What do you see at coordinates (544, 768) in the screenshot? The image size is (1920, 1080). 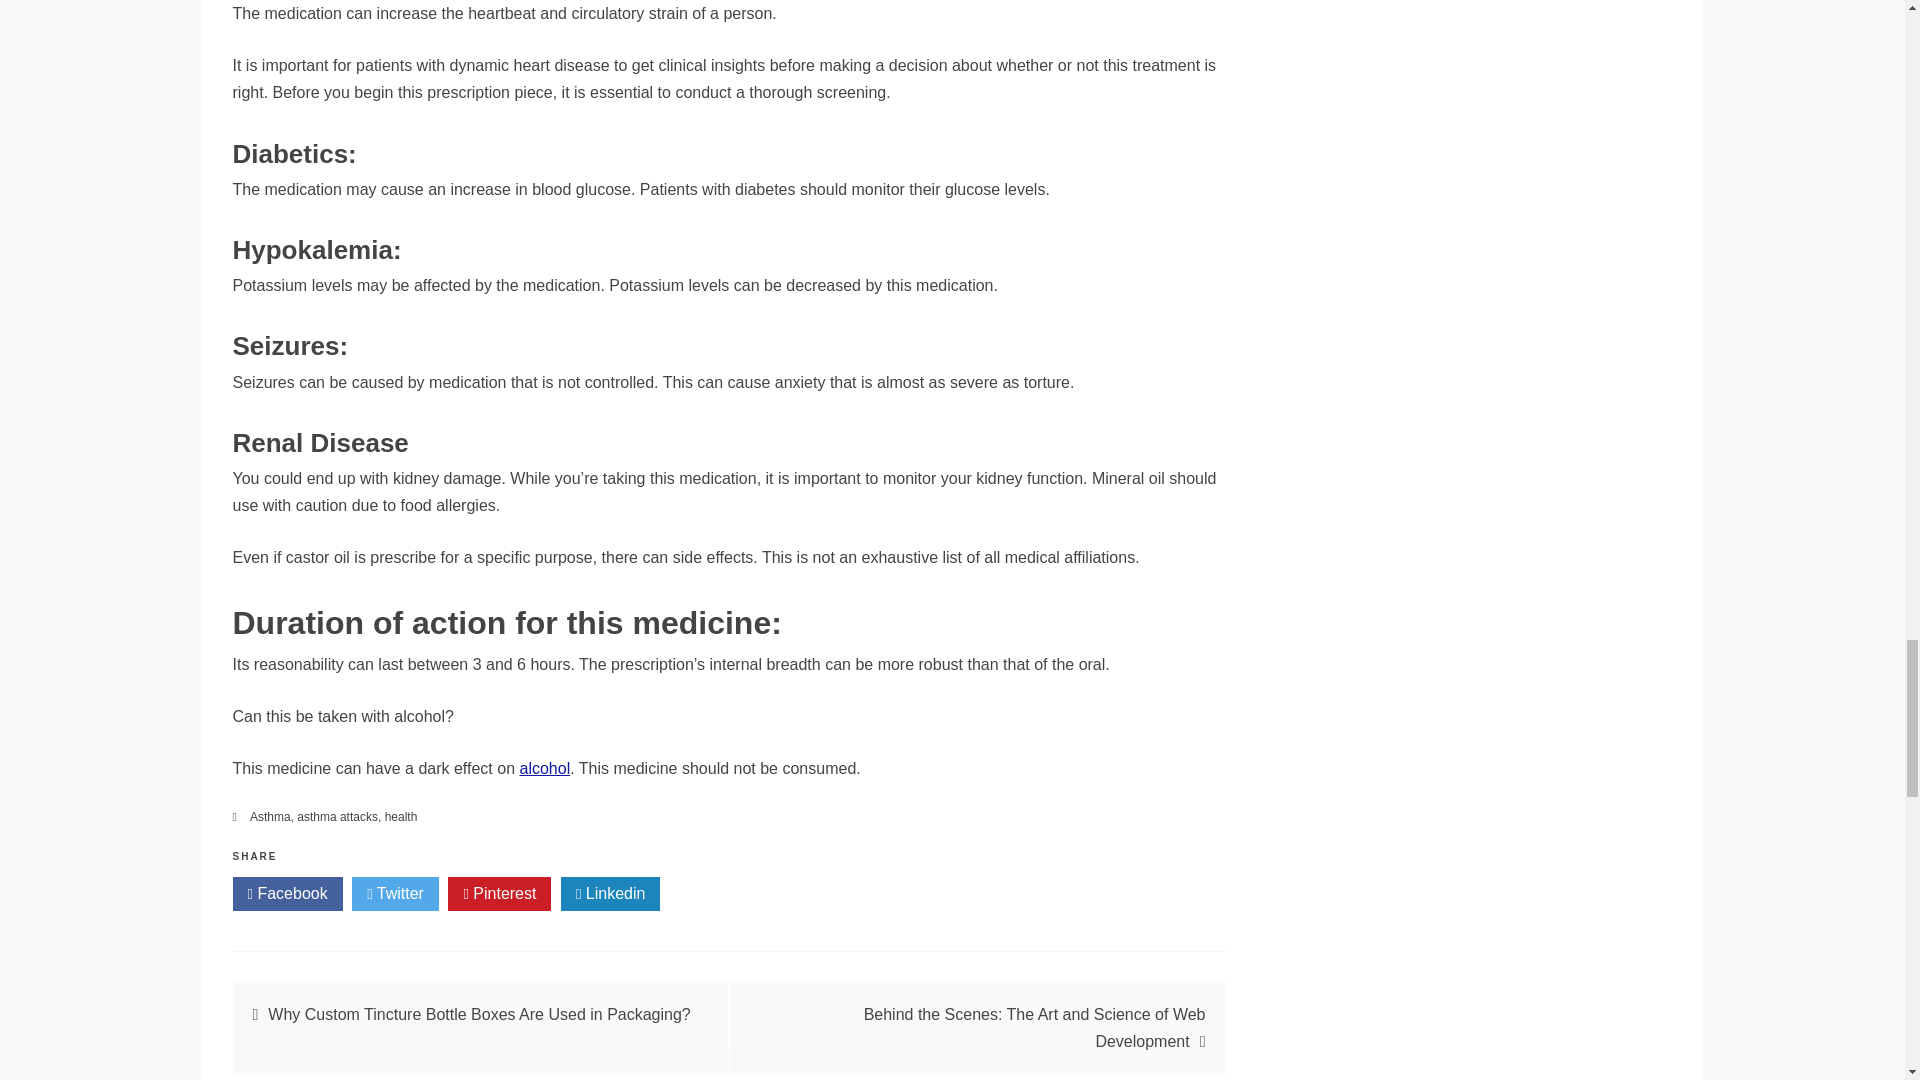 I see `alcohol` at bounding box center [544, 768].